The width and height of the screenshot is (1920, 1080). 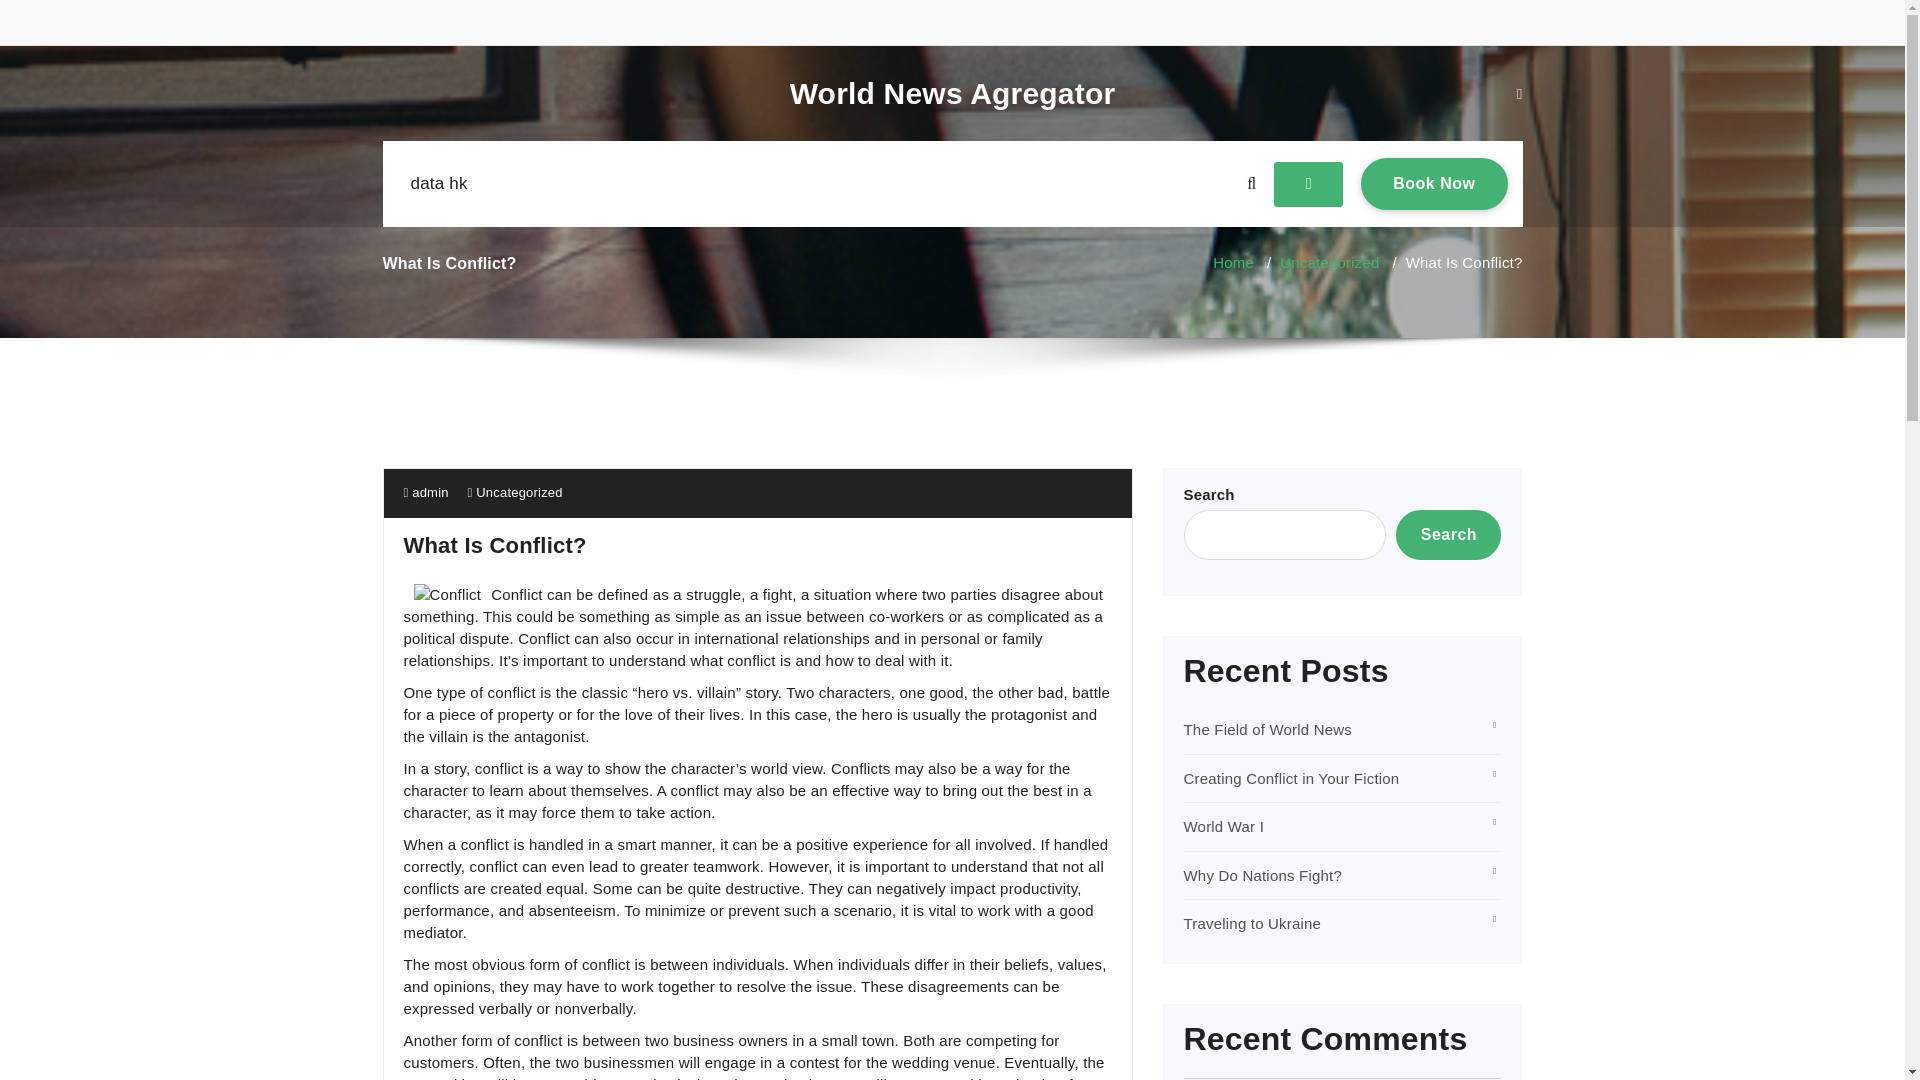 What do you see at coordinates (952, 94) in the screenshot?
I see `World News Agregator` at bounding box center [952, 94].